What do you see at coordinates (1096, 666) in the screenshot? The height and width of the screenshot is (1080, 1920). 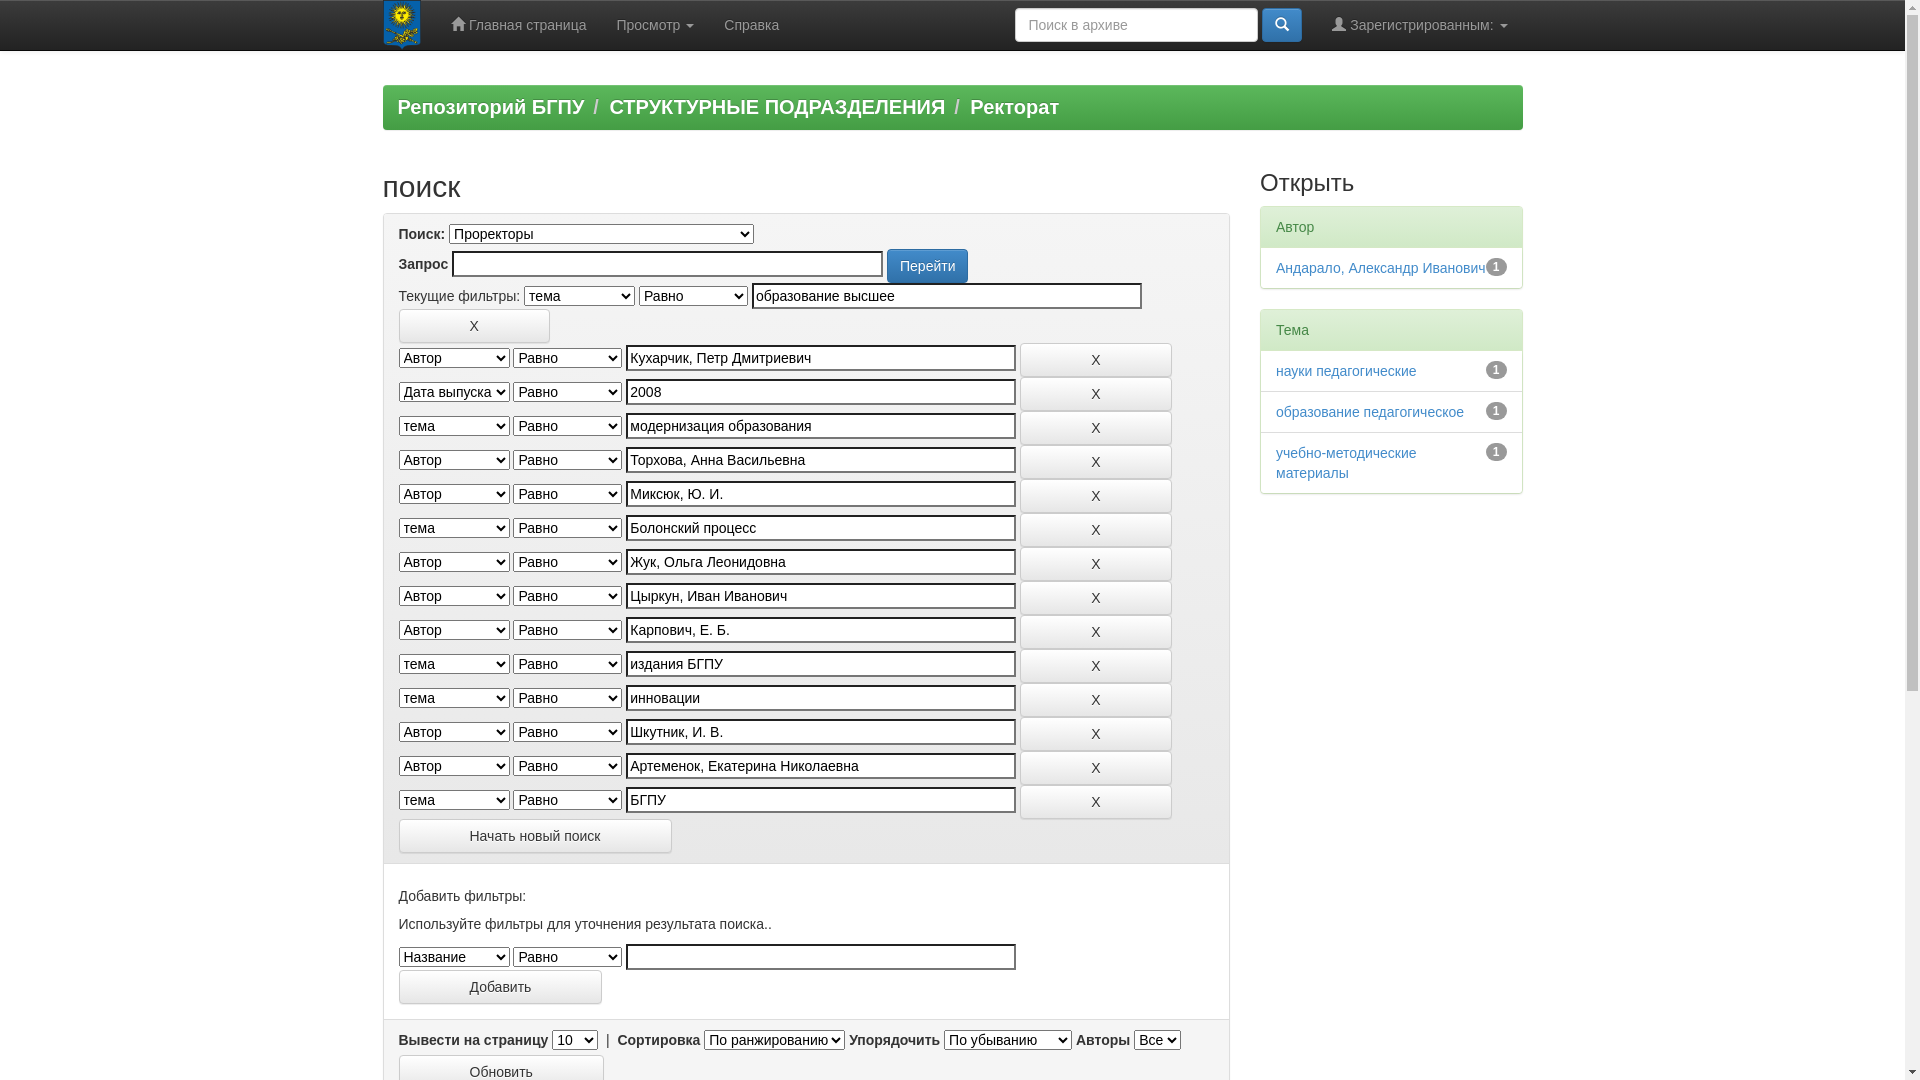 I see `X` at bounding box center [1096, 666].